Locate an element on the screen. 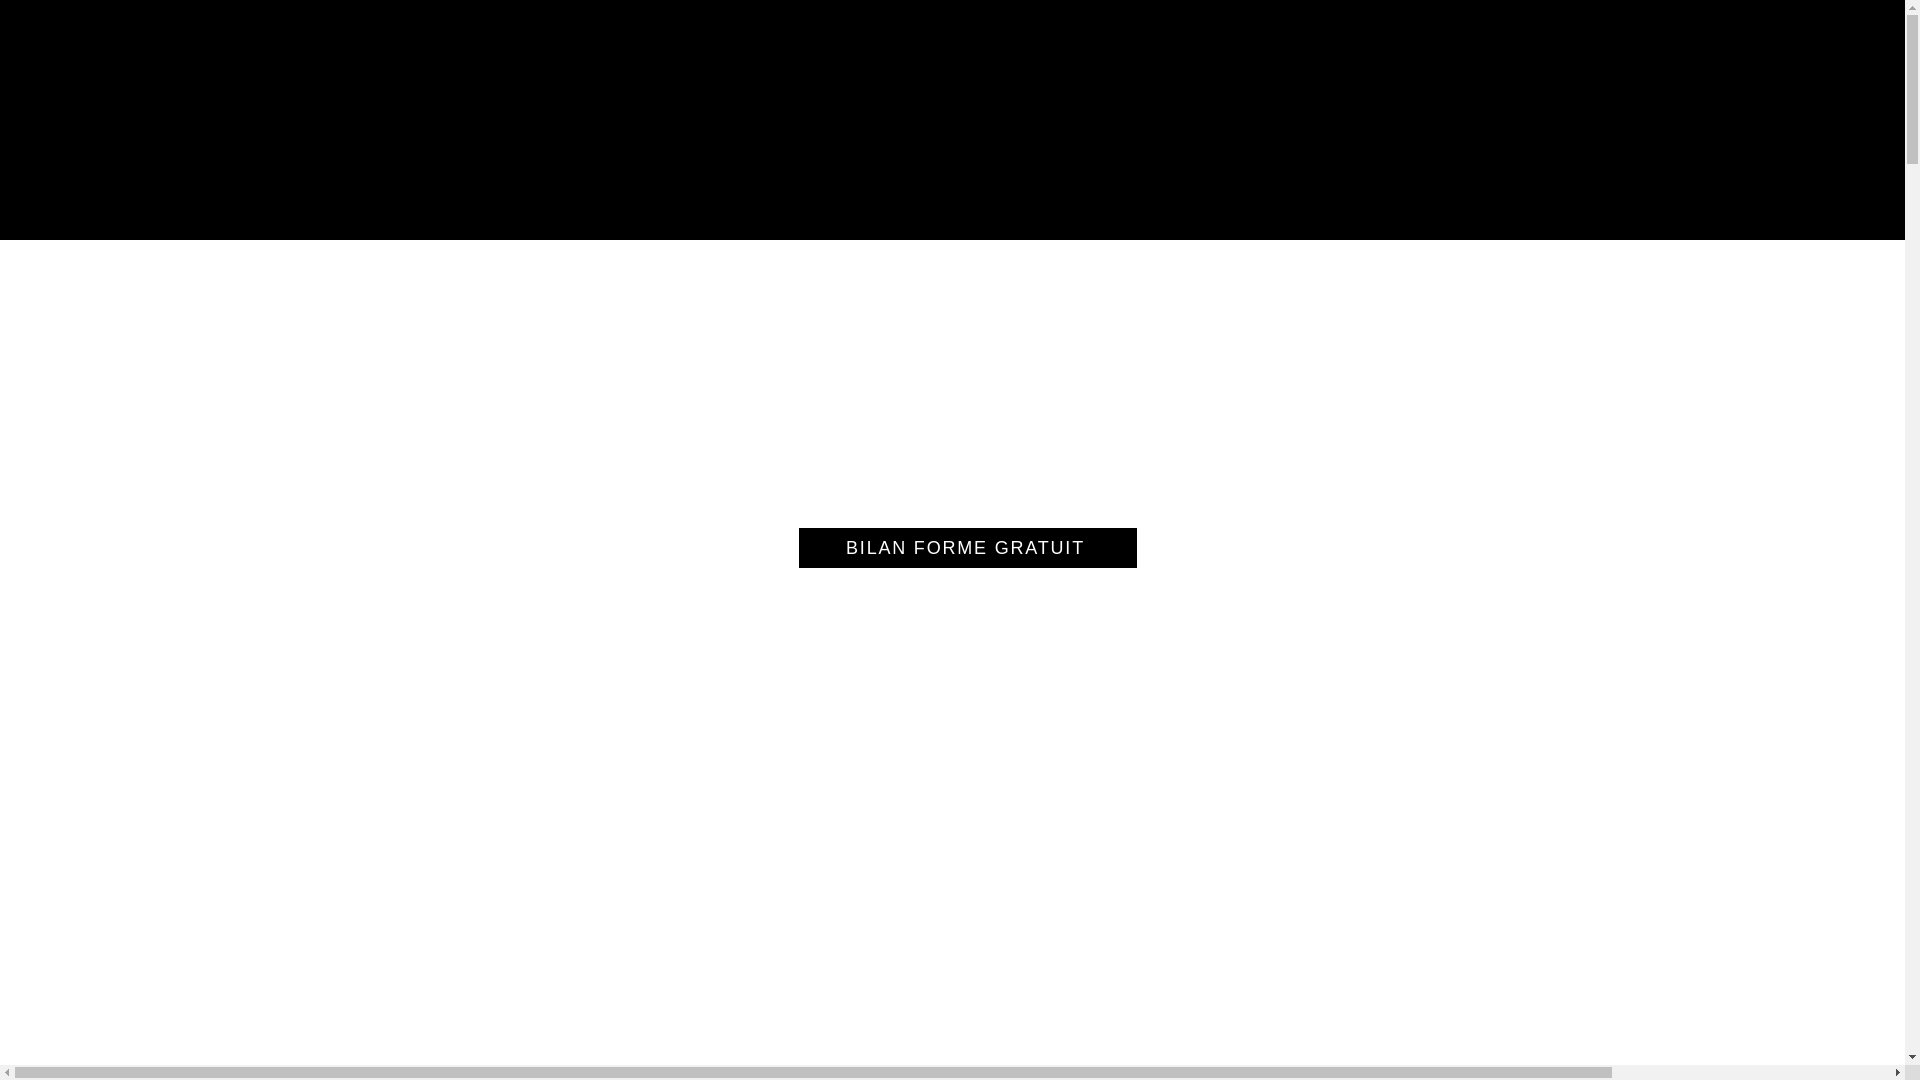 This screenshot has height=1080, width=1920. Boutique is located at coordinates (934, 855).